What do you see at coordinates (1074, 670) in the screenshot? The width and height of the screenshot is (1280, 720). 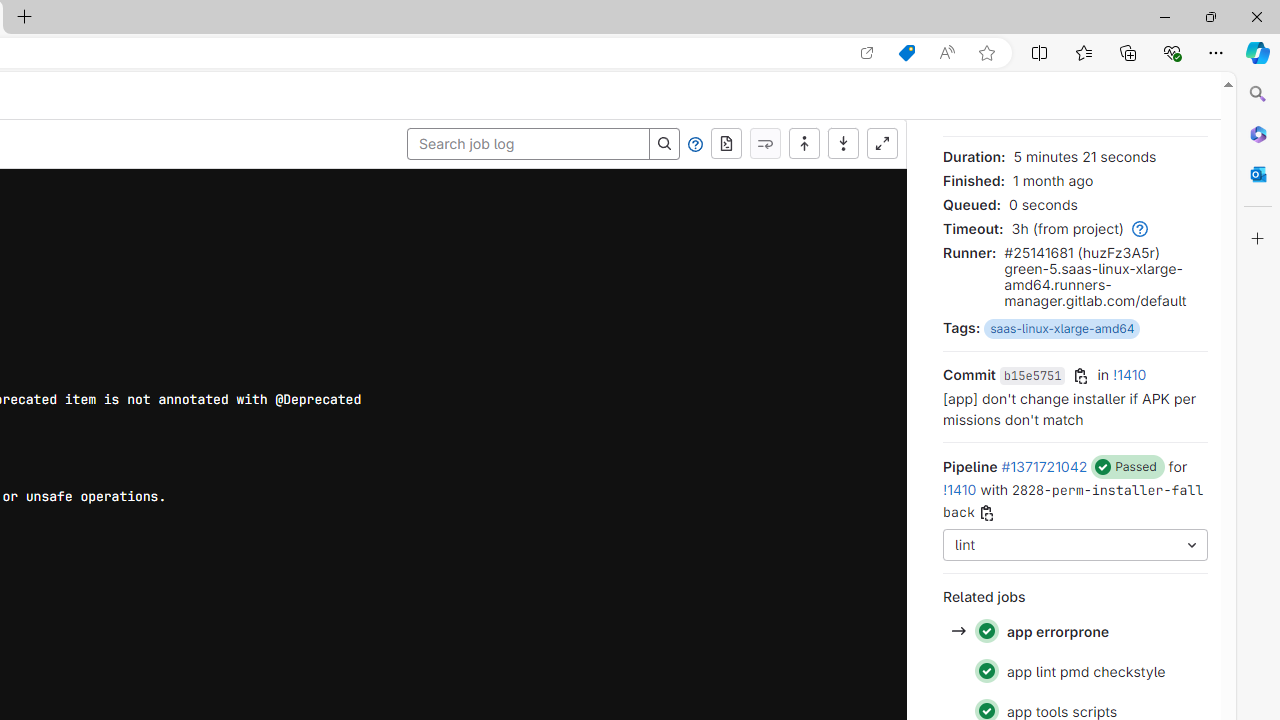 I see `Status: Passed app lint pmd checkstyle` at bounding box center [1074, 670].